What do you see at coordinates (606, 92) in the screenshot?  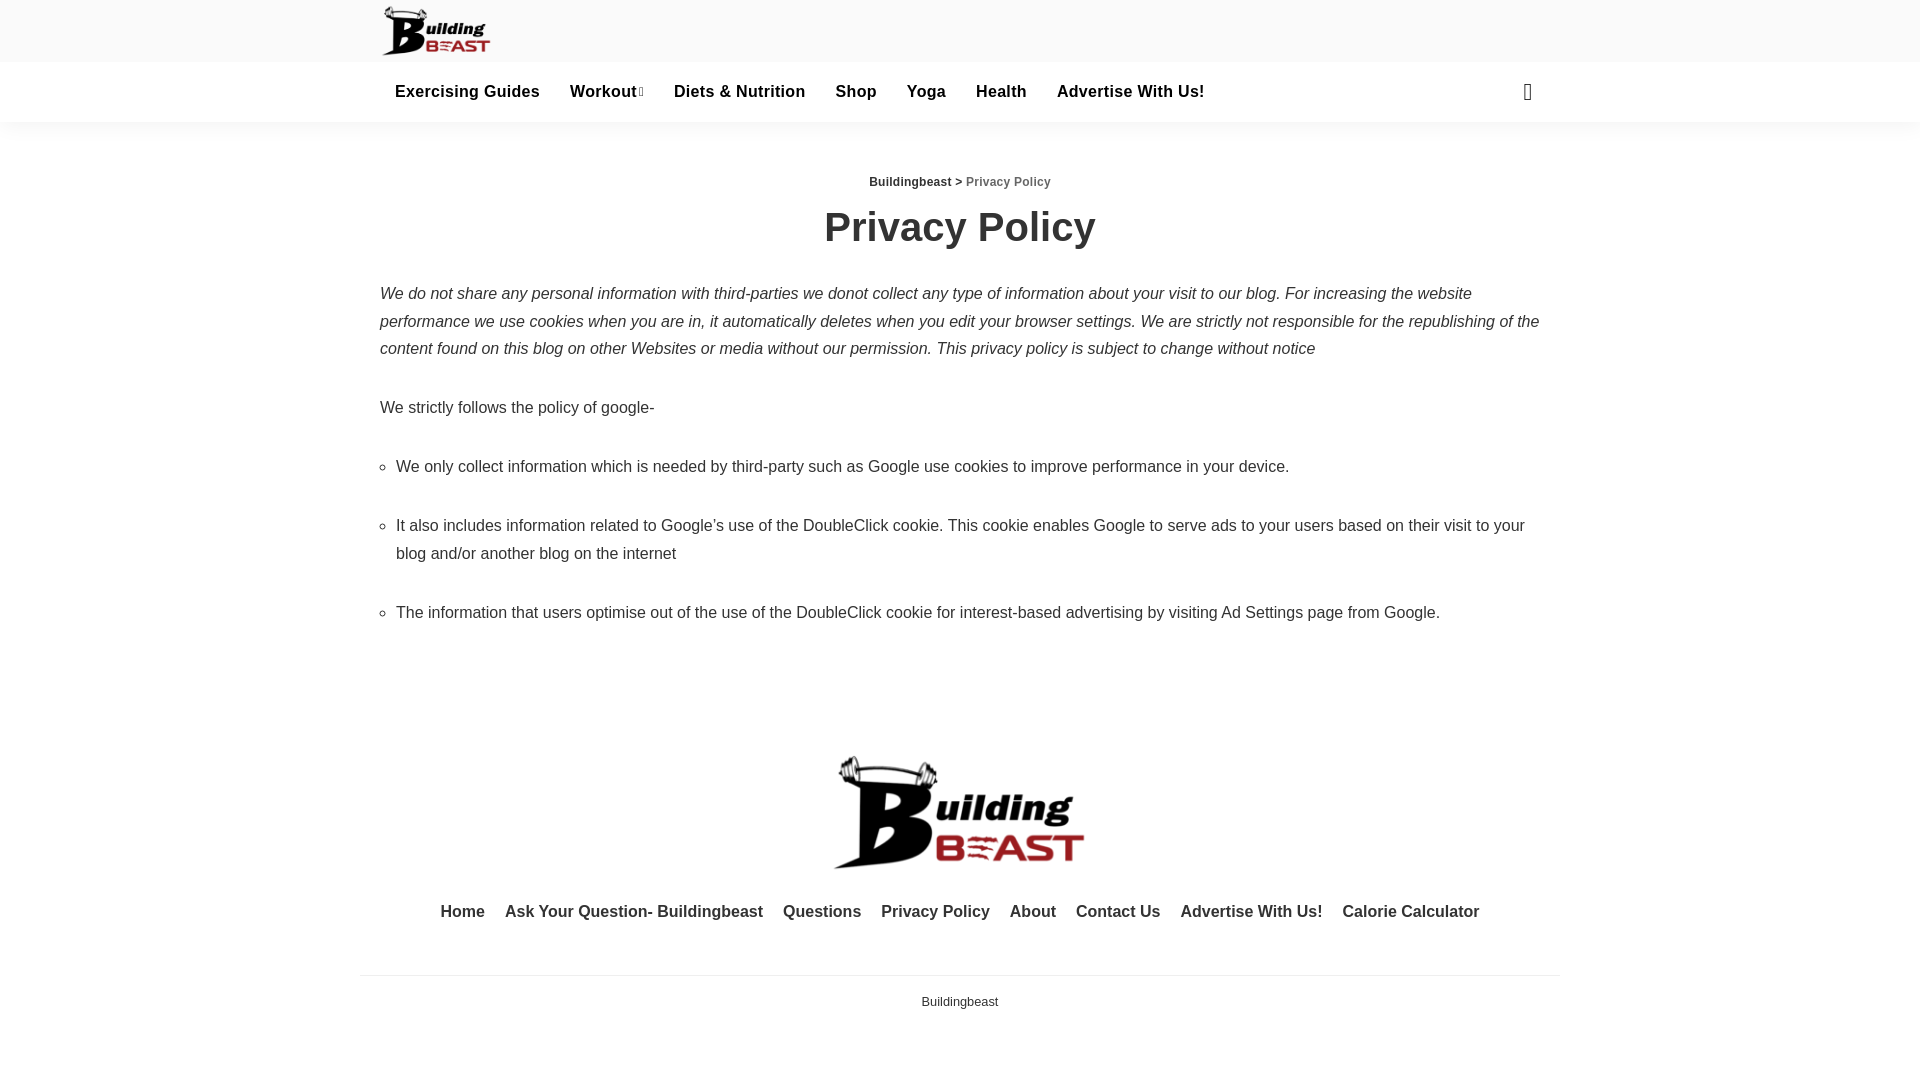 I see `Workout` at bounding box center [606, 92].